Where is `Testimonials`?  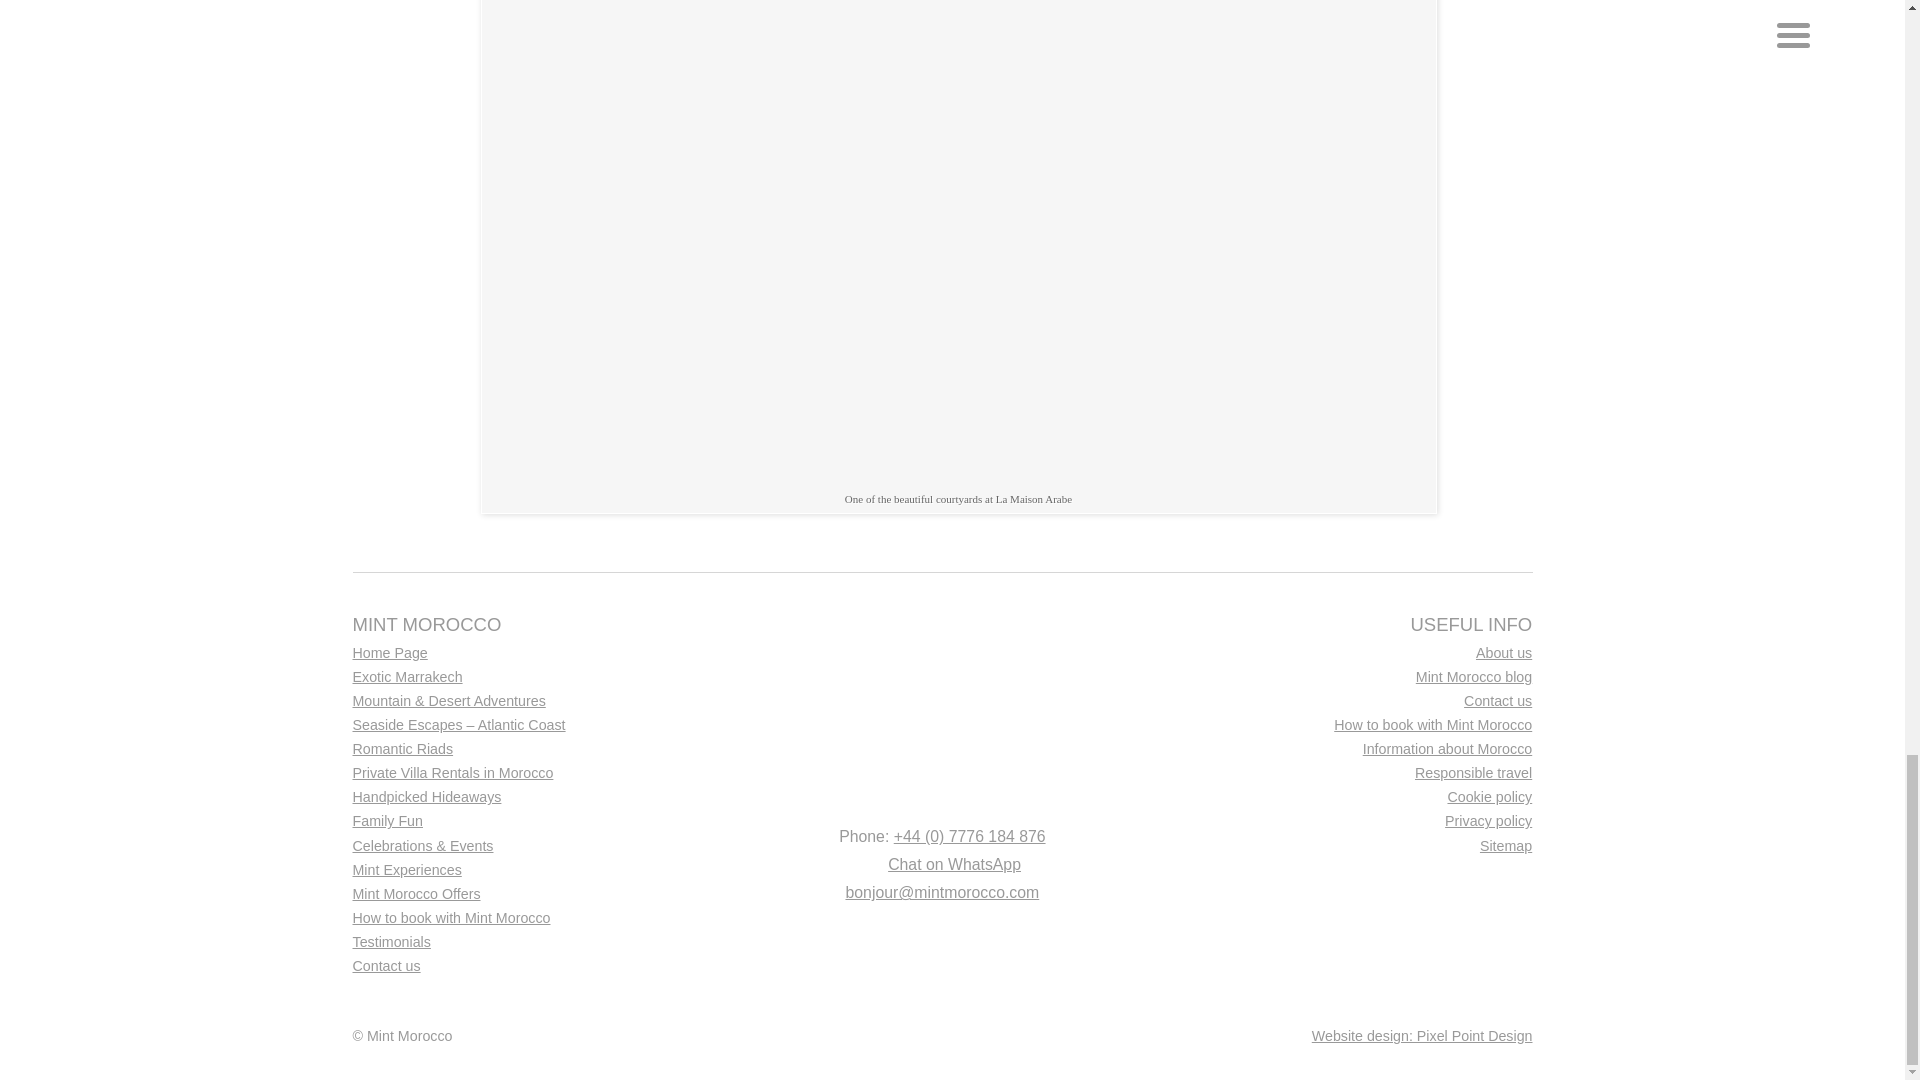 Testimonials is located at coordinates (532, 946).